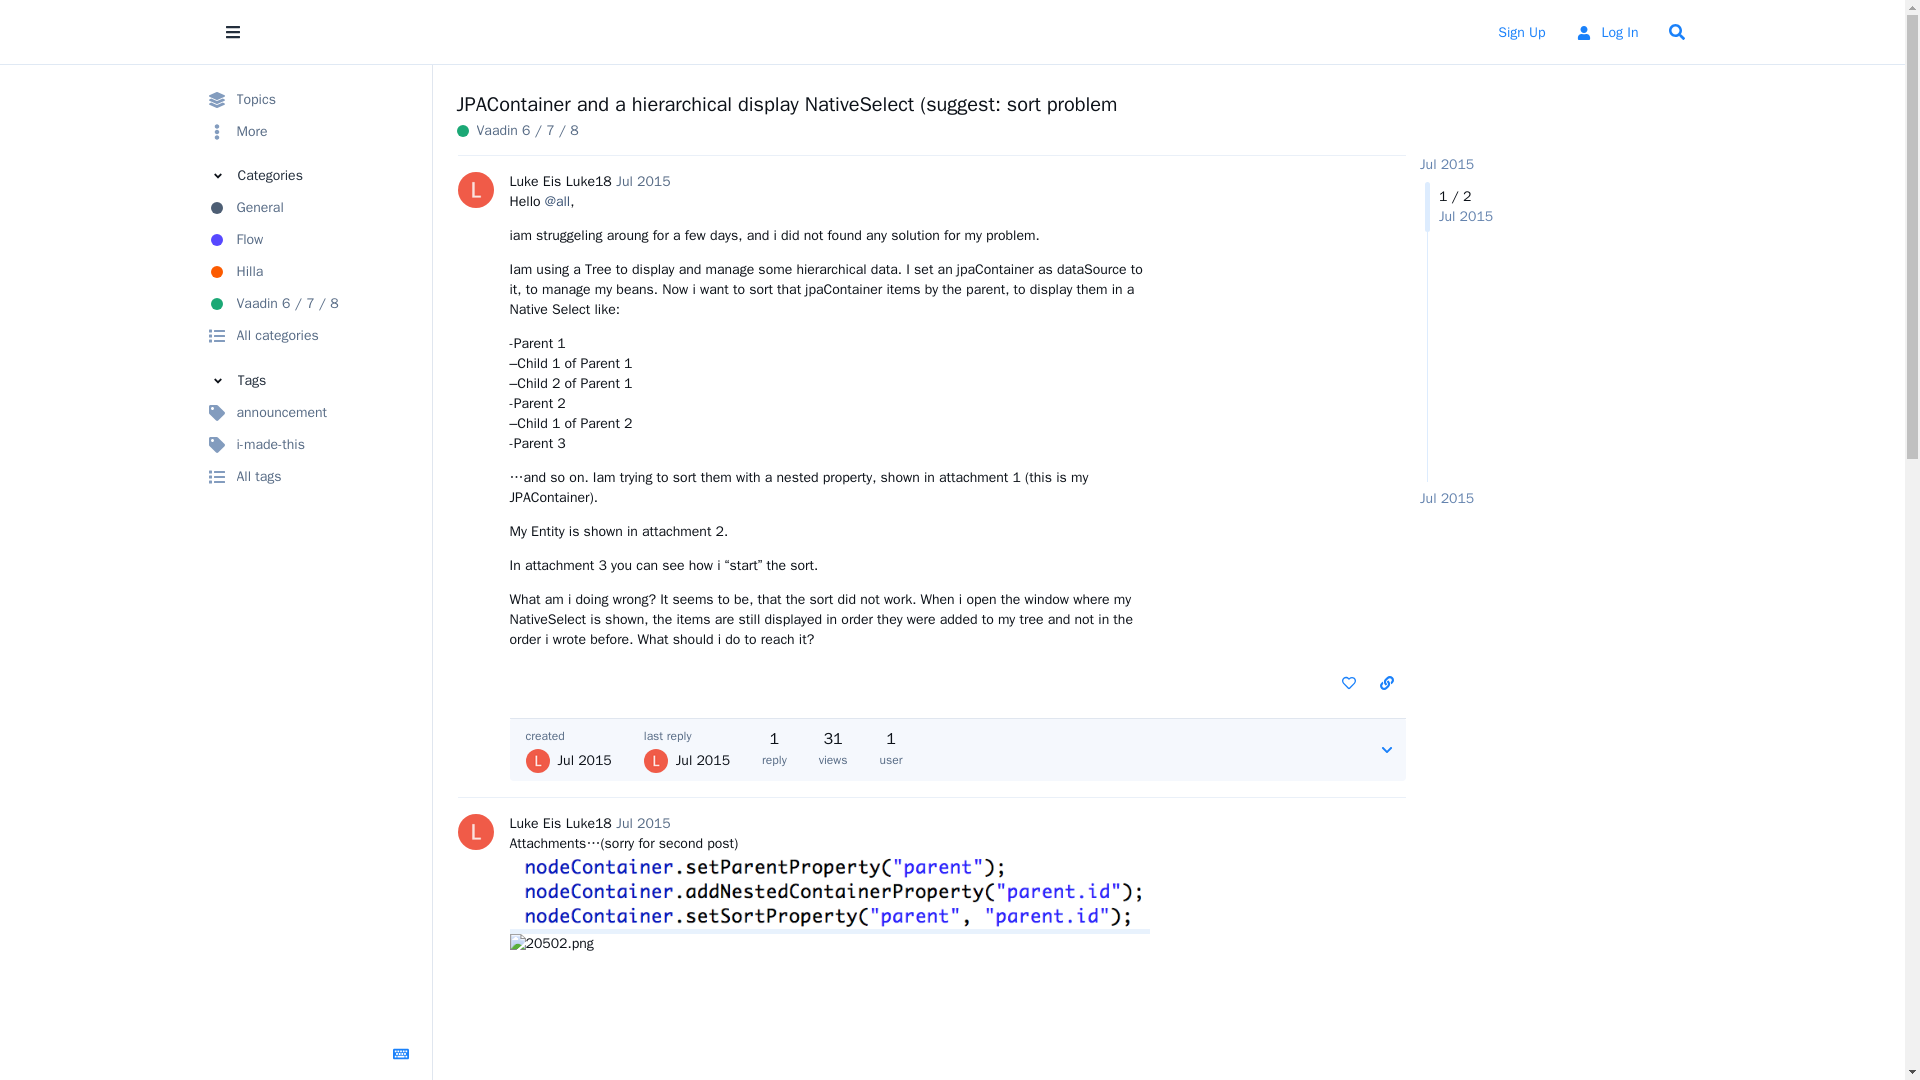 Image resolution: width=1920 pixels, height=1080 pixels. What do you see at coordinates (1447, 164) in the screenshot?
I see `Jul 2015` at bounding box center [1447, 164].